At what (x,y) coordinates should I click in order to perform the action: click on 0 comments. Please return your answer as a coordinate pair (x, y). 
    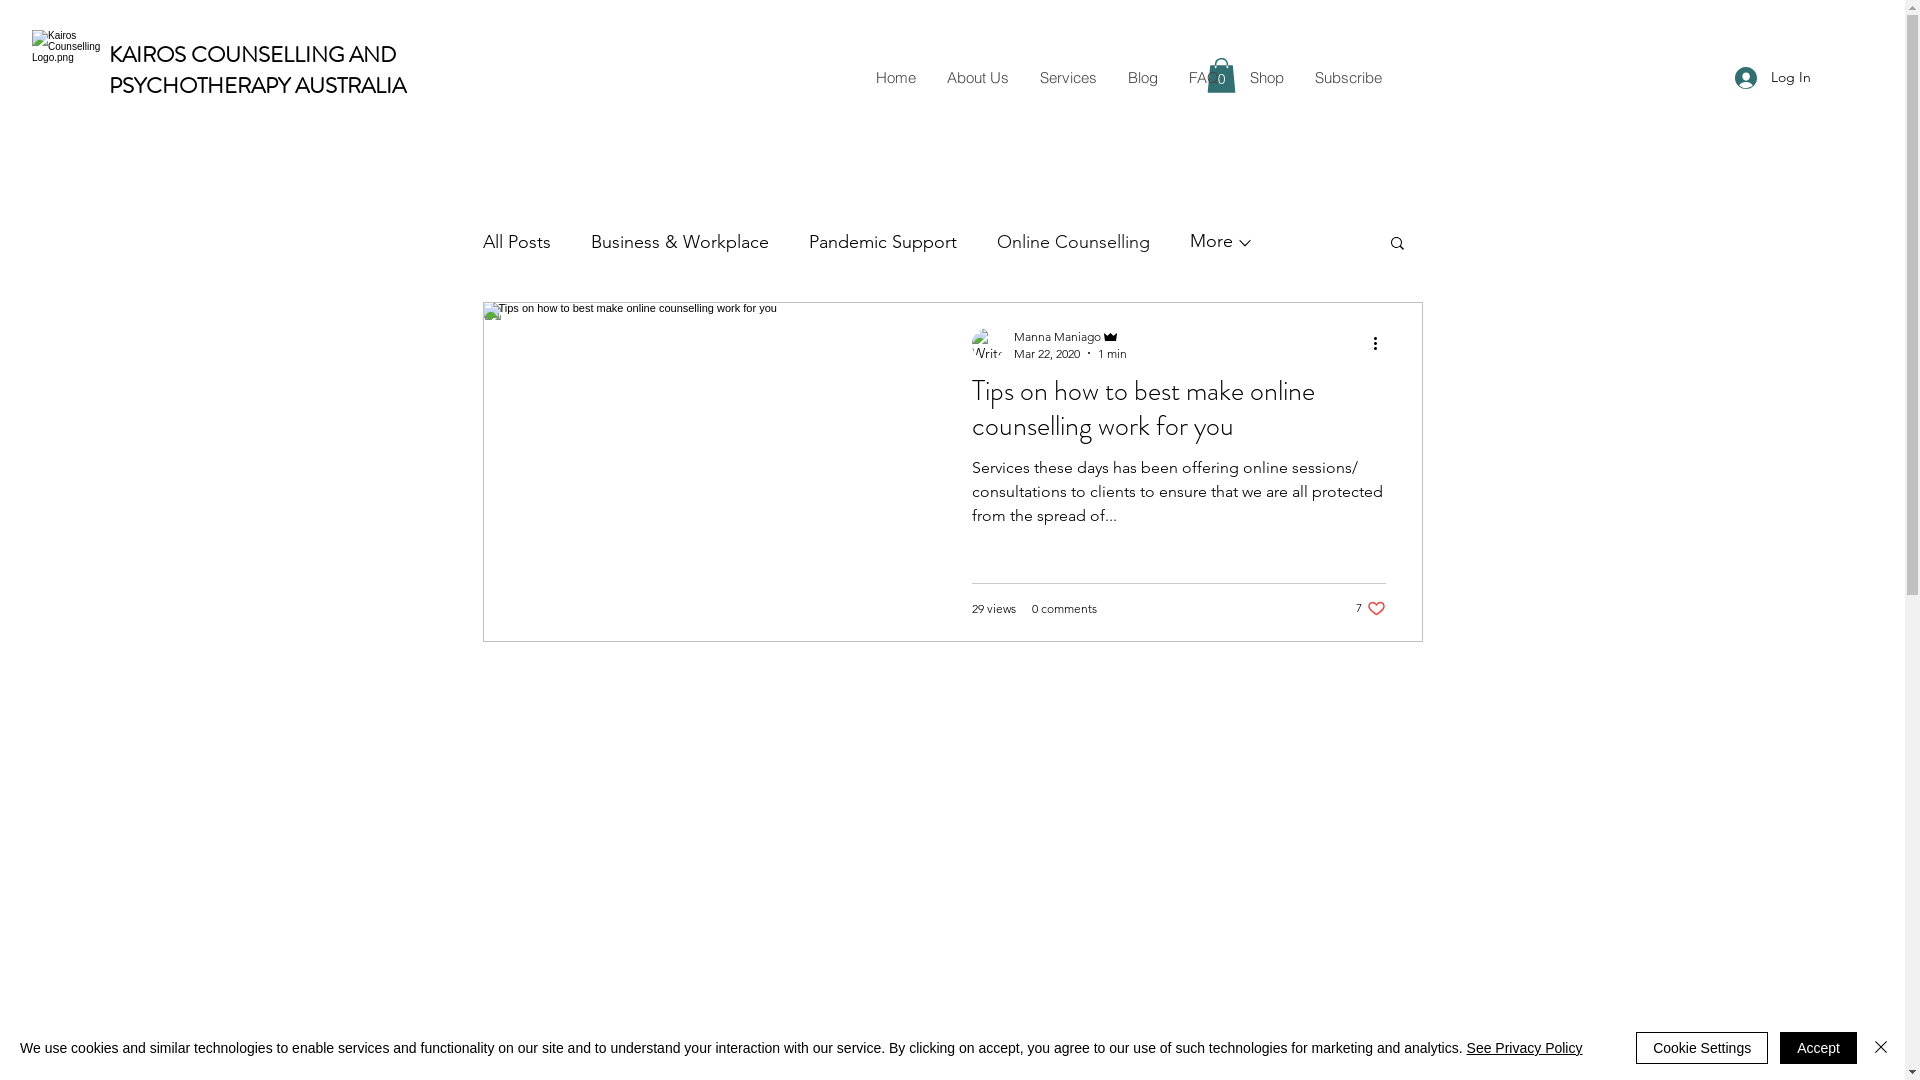
    Looking at the image, I should click on (1064, 608).